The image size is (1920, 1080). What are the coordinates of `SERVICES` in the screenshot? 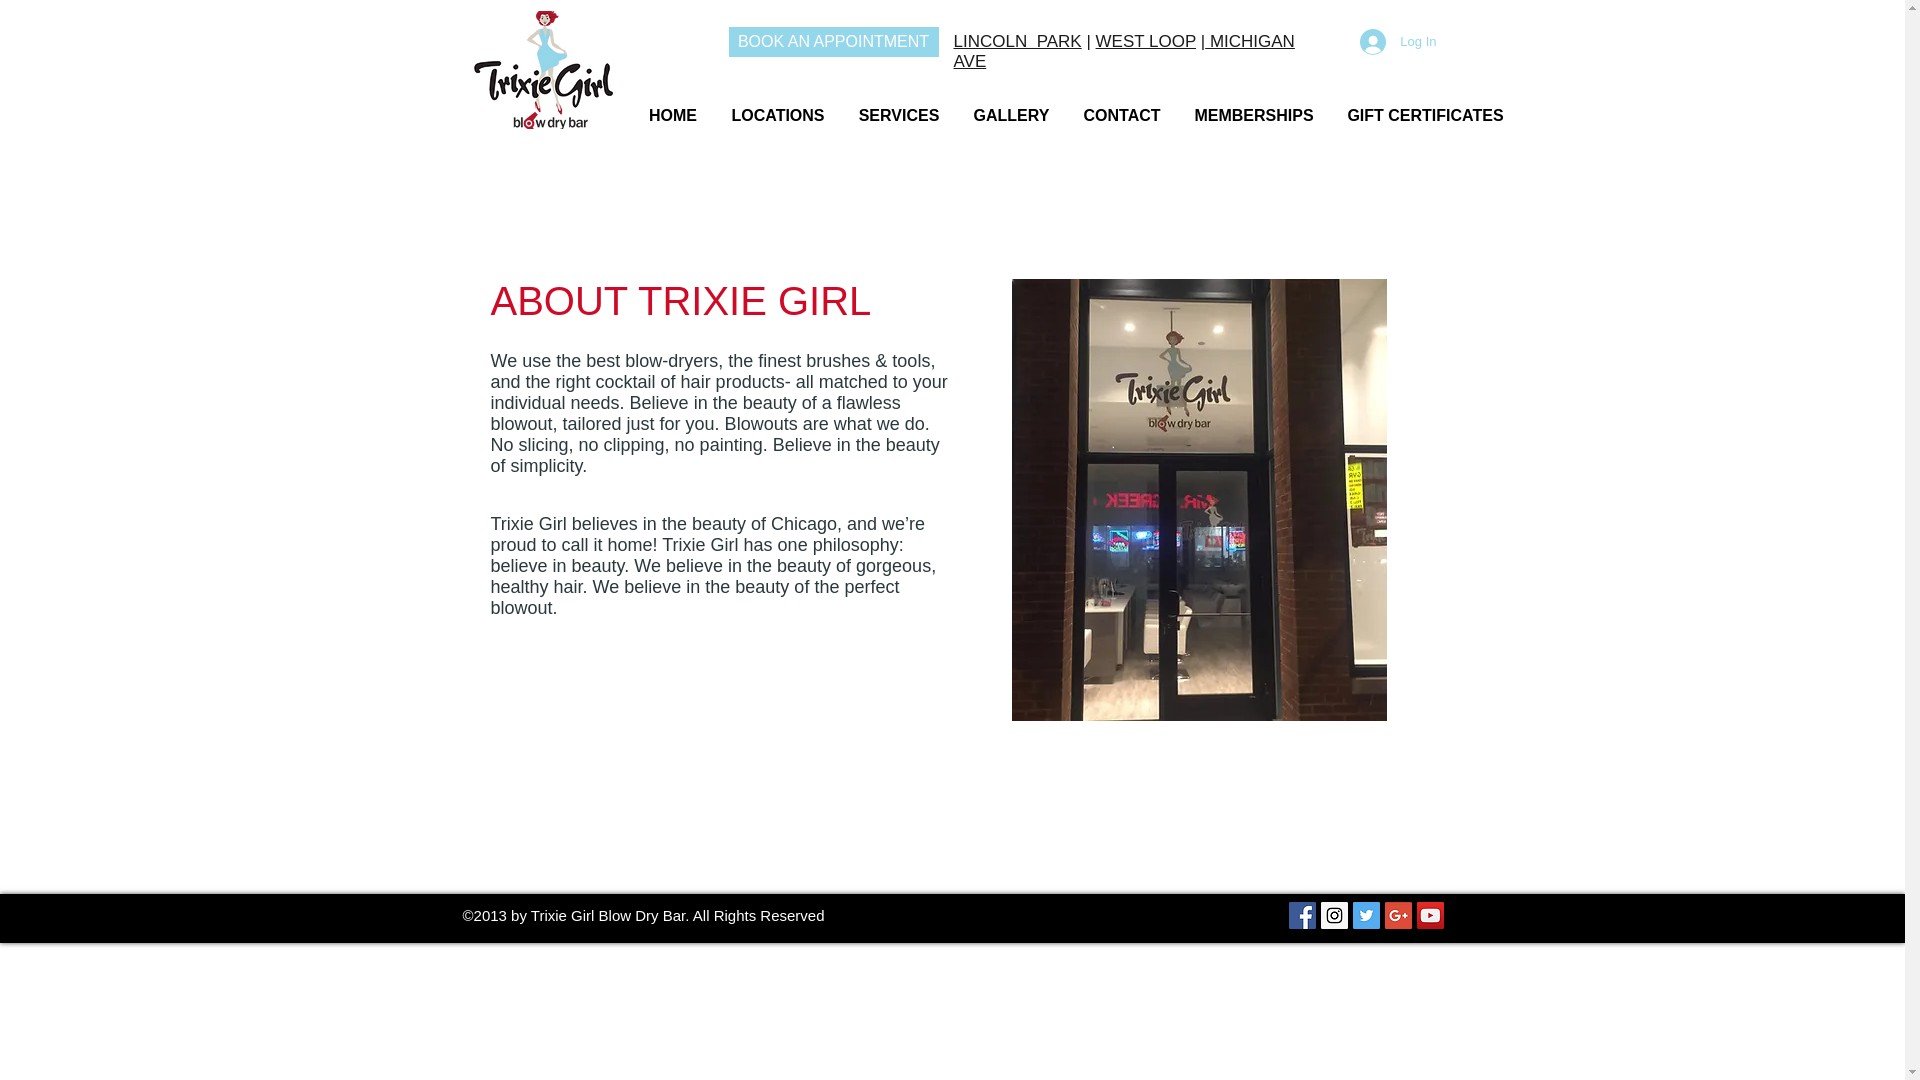 It's located at (899, 106).